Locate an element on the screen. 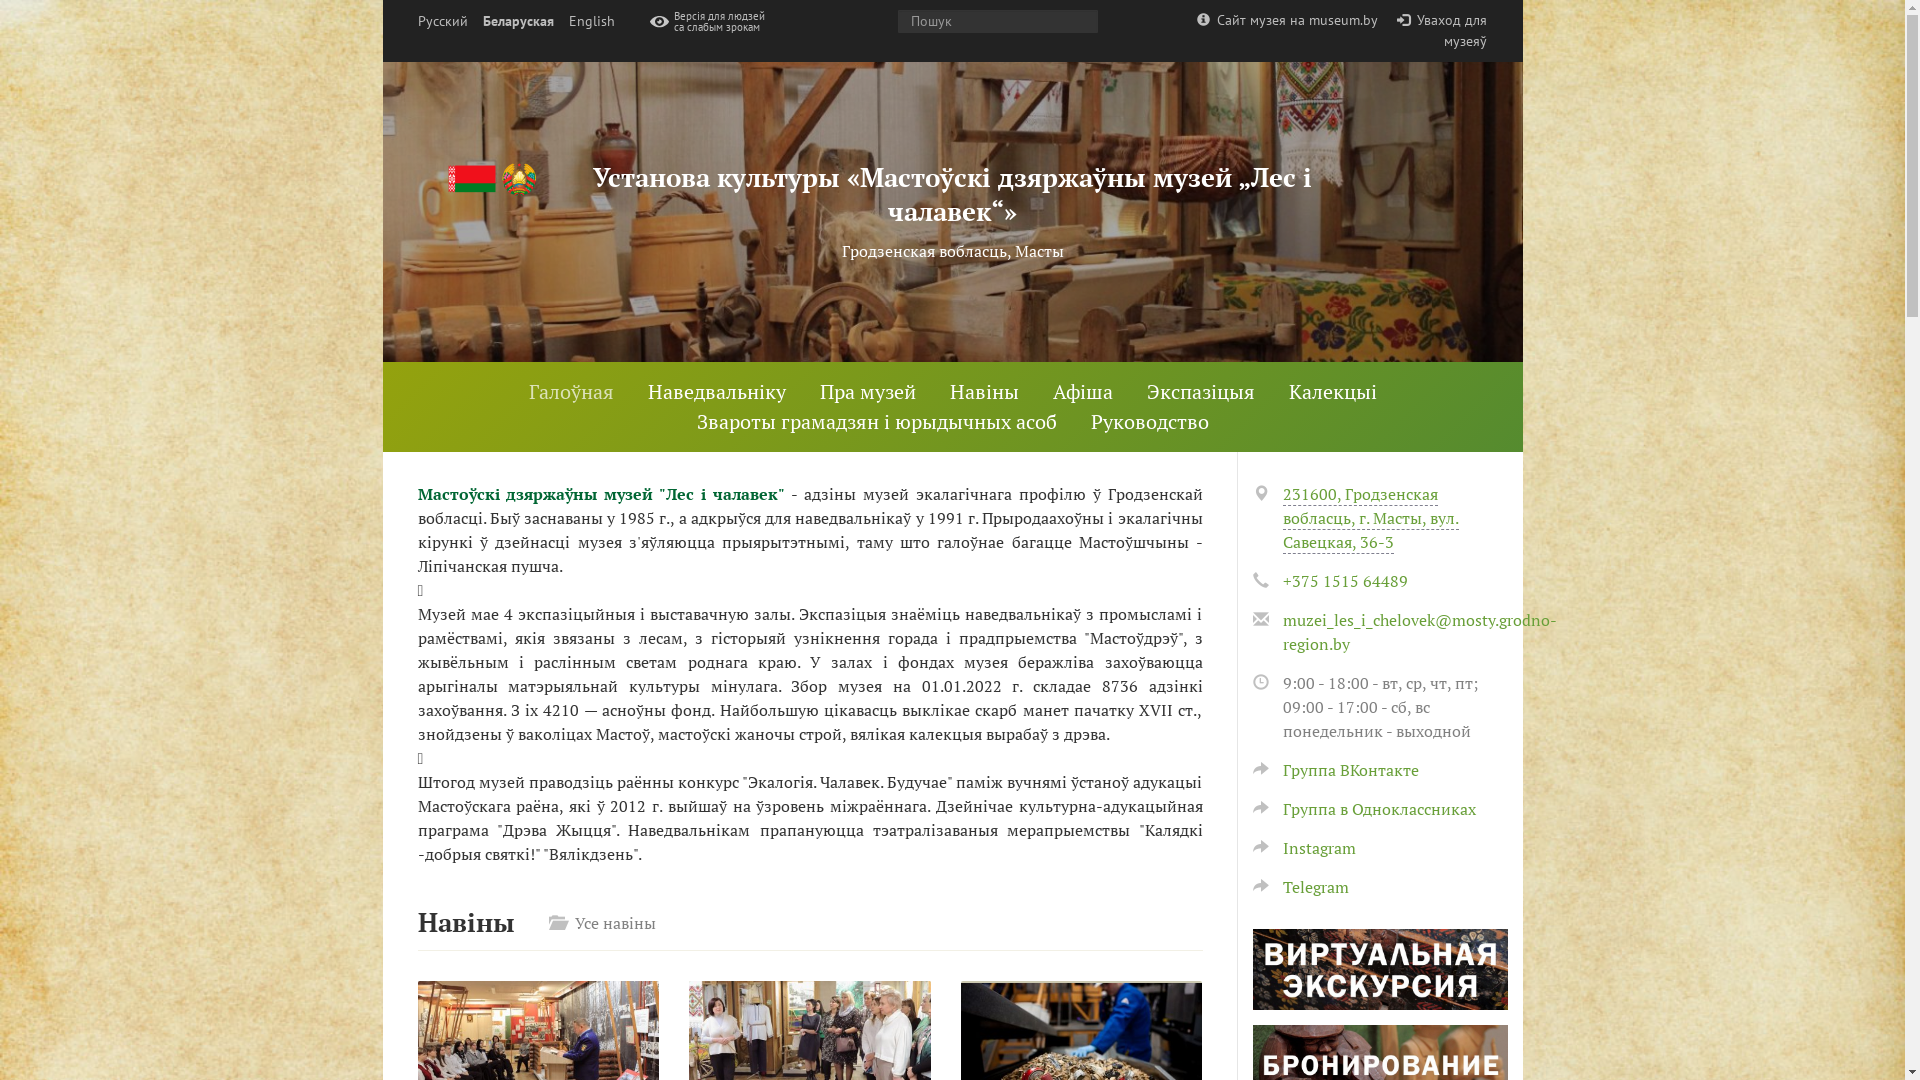 The height and width of the screenshot is (1080, 1920). muzei_les_i_chelovek@mosty.grodno-region.by is located at coordinates (1419, 632).